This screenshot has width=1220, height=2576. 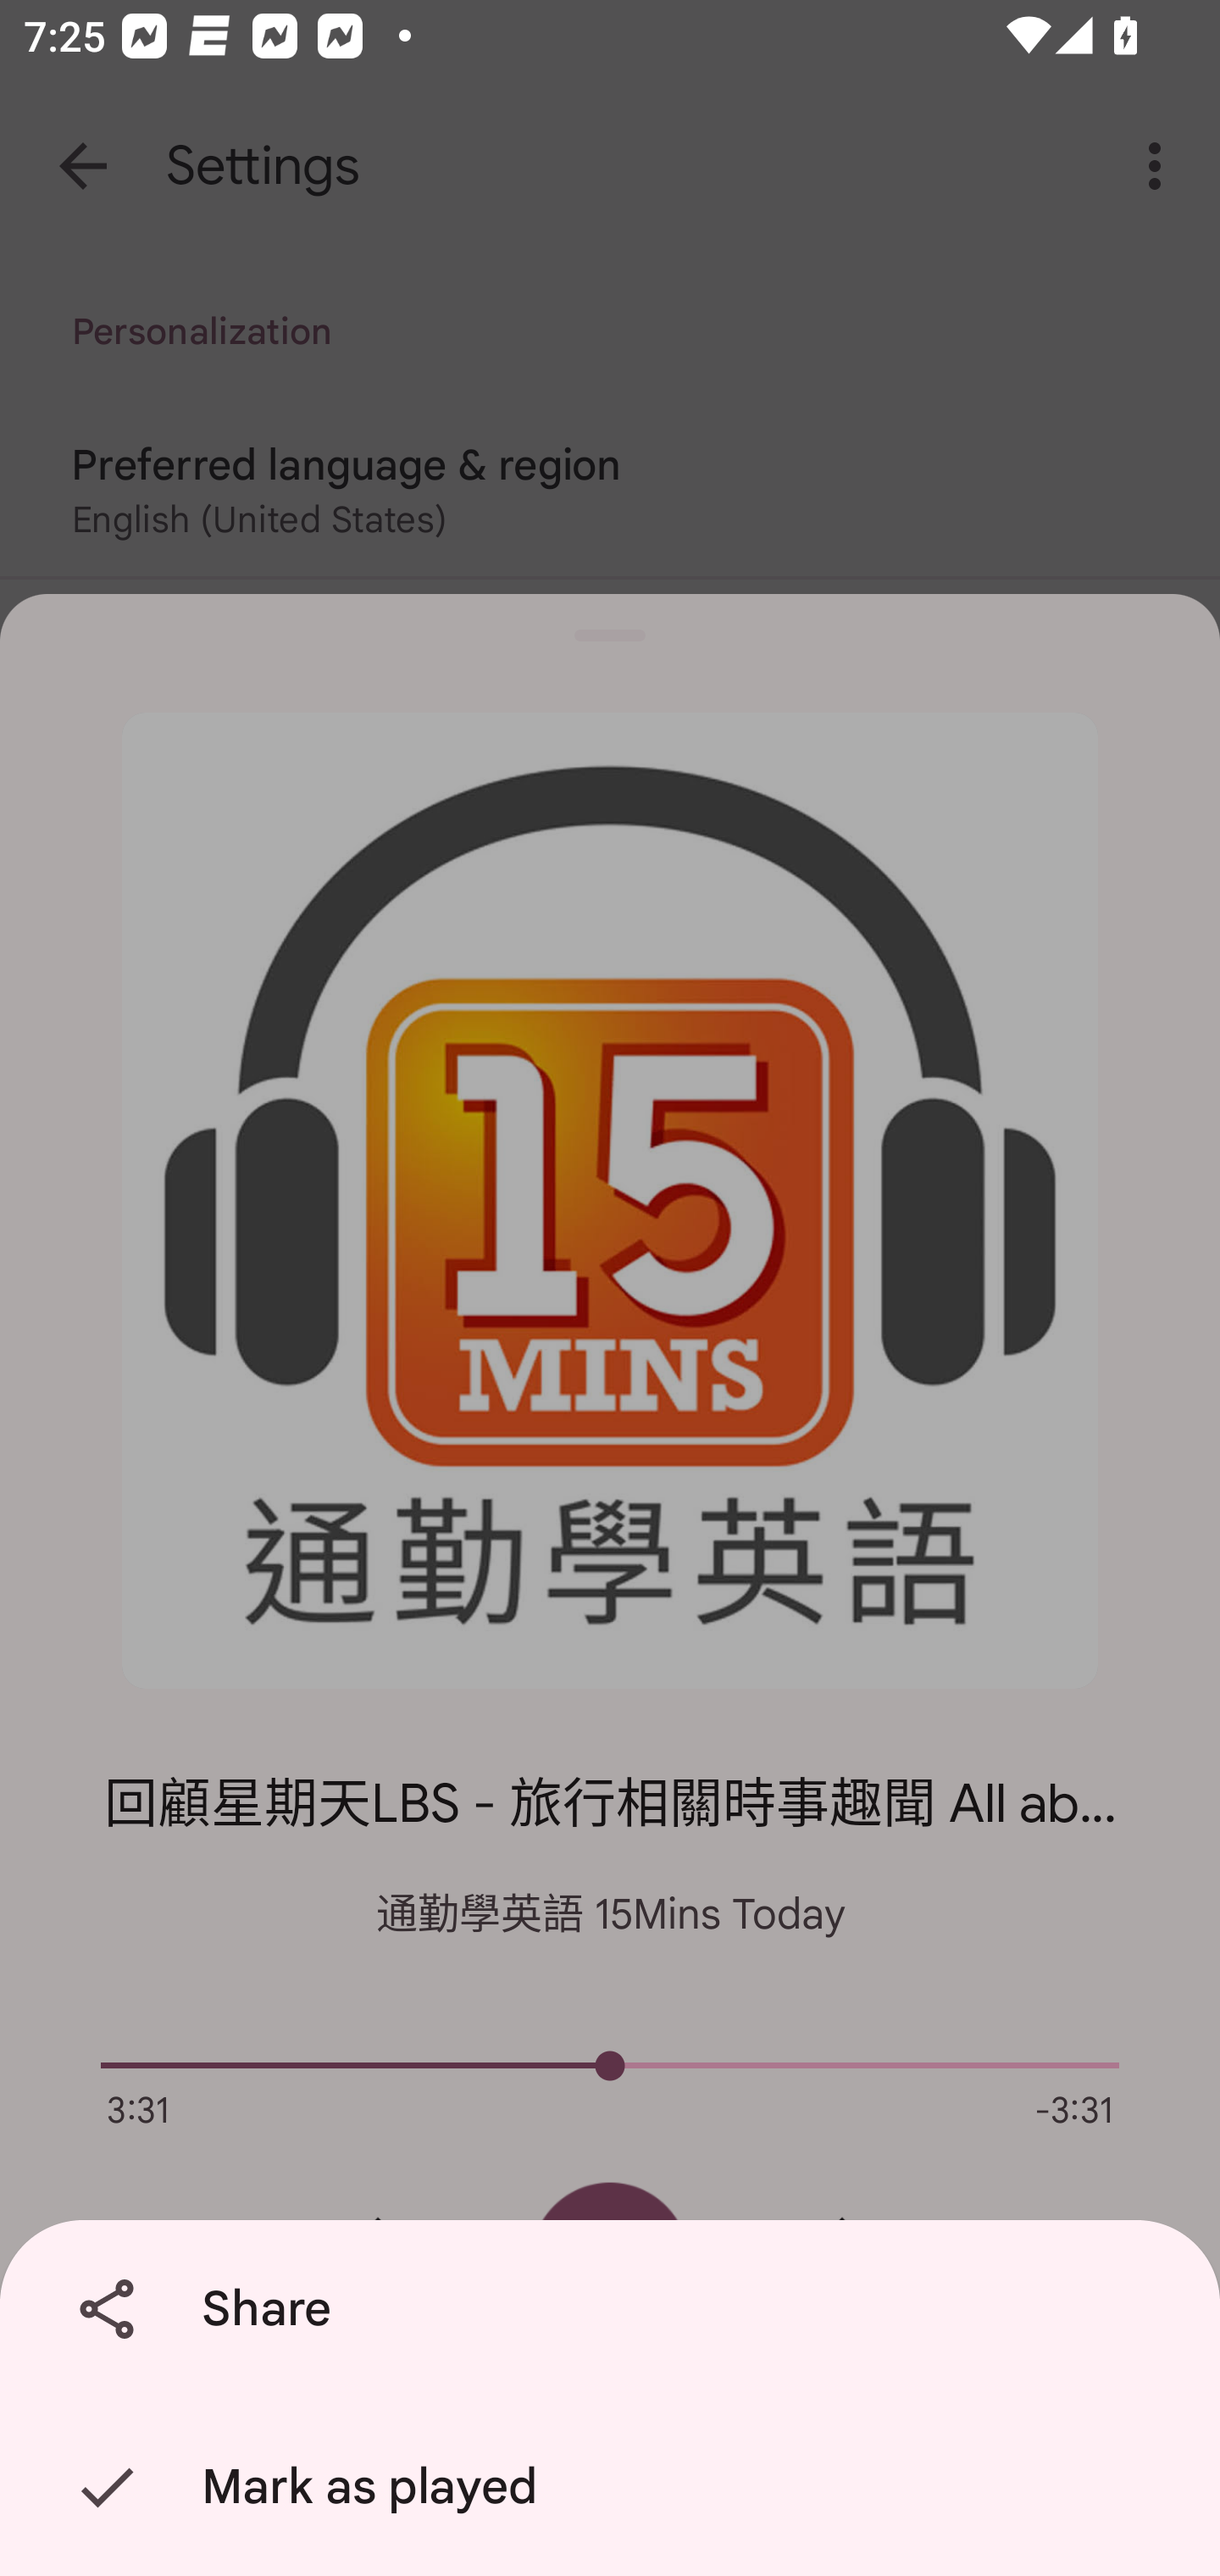 I want to click on Mark as played, so click(x=616, y=2487).